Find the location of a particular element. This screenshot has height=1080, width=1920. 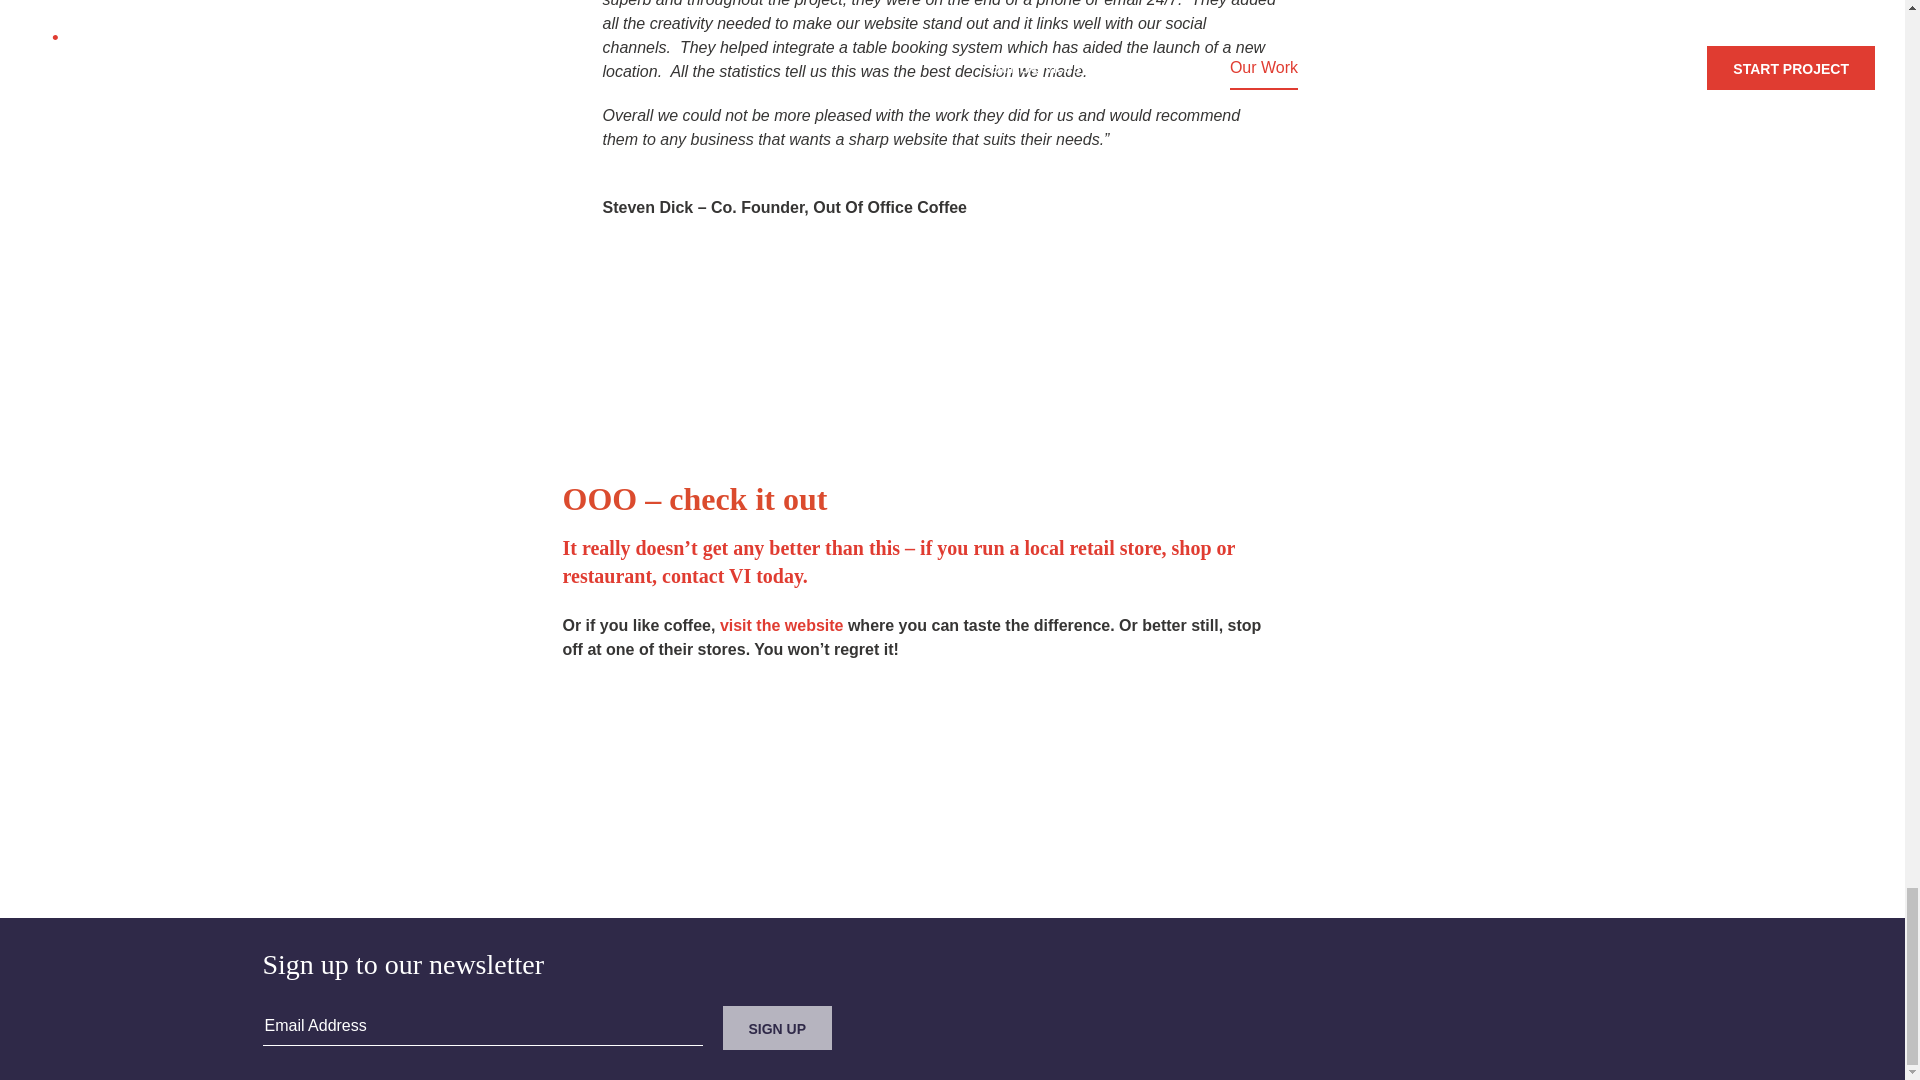

visit the website is located at coordinates (782, 624).